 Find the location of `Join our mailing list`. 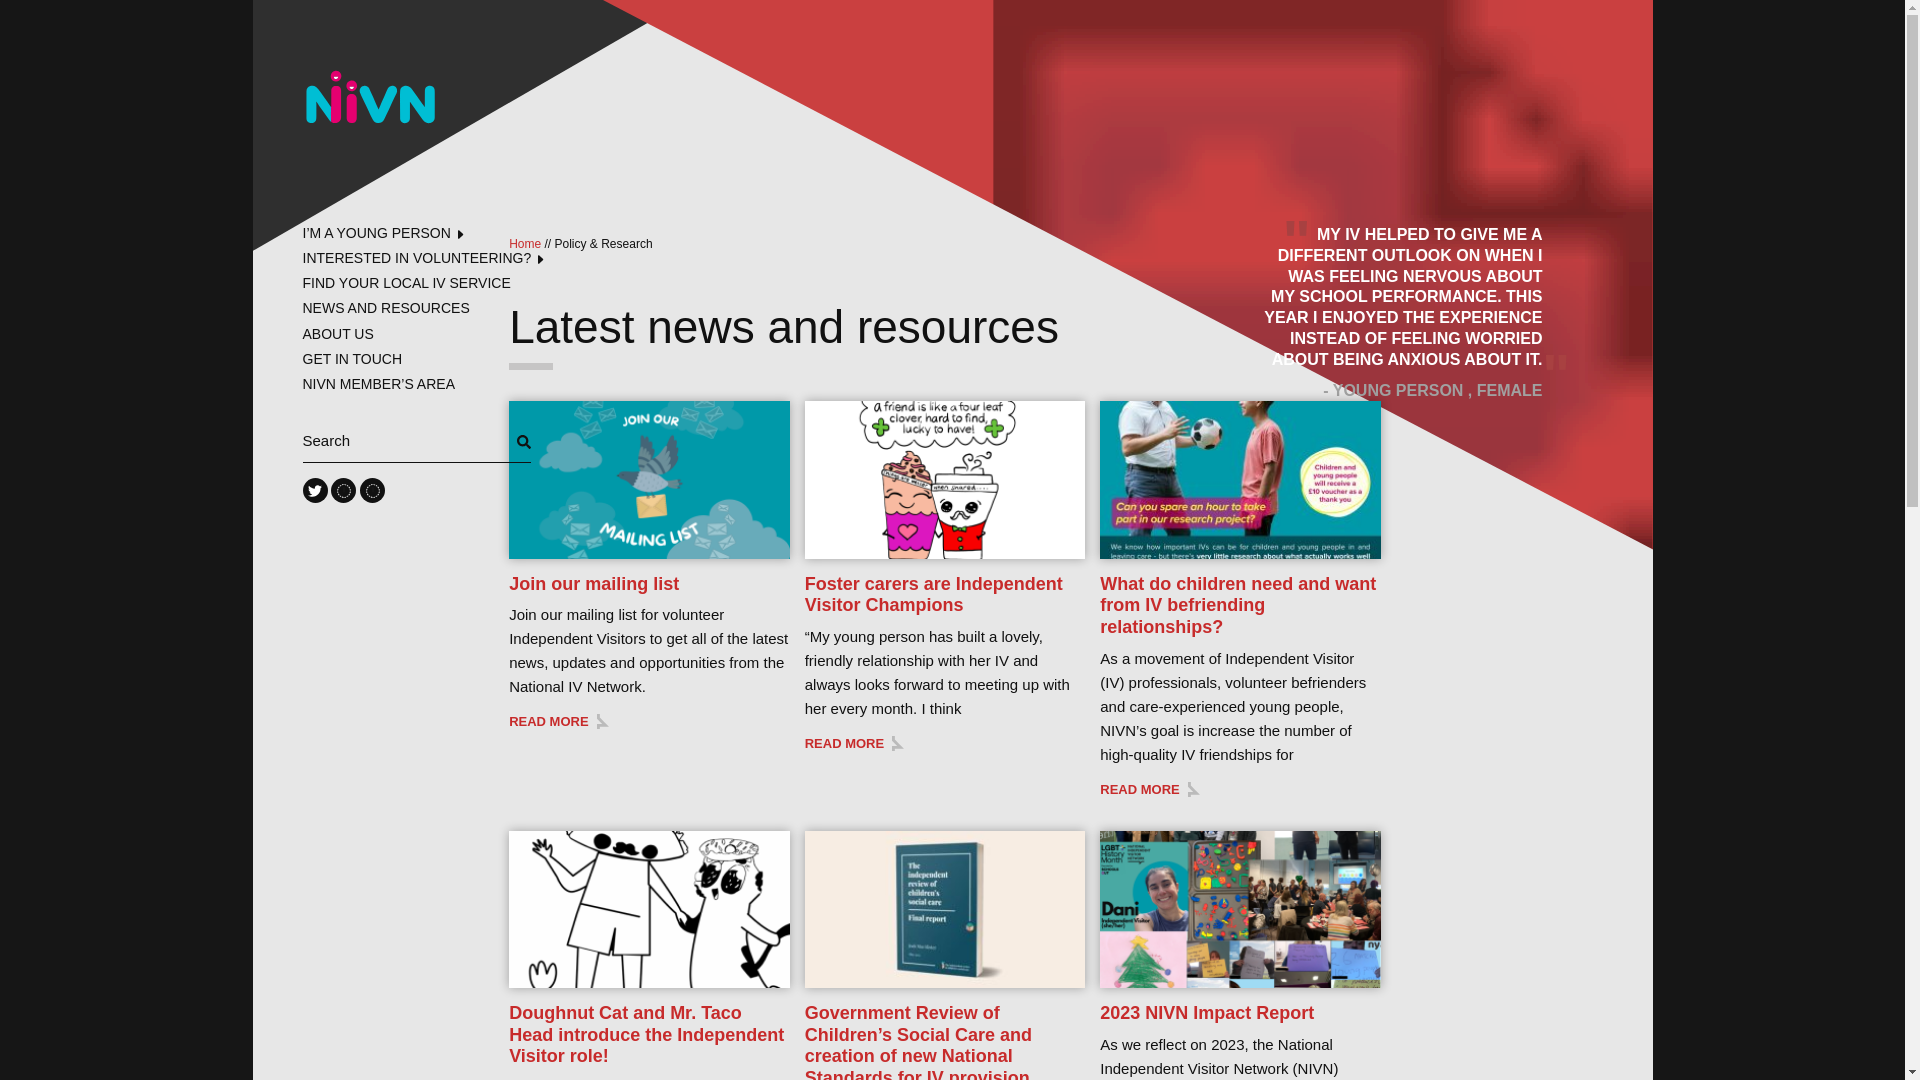

Join our mailing list is located at coordinates (594, 584).